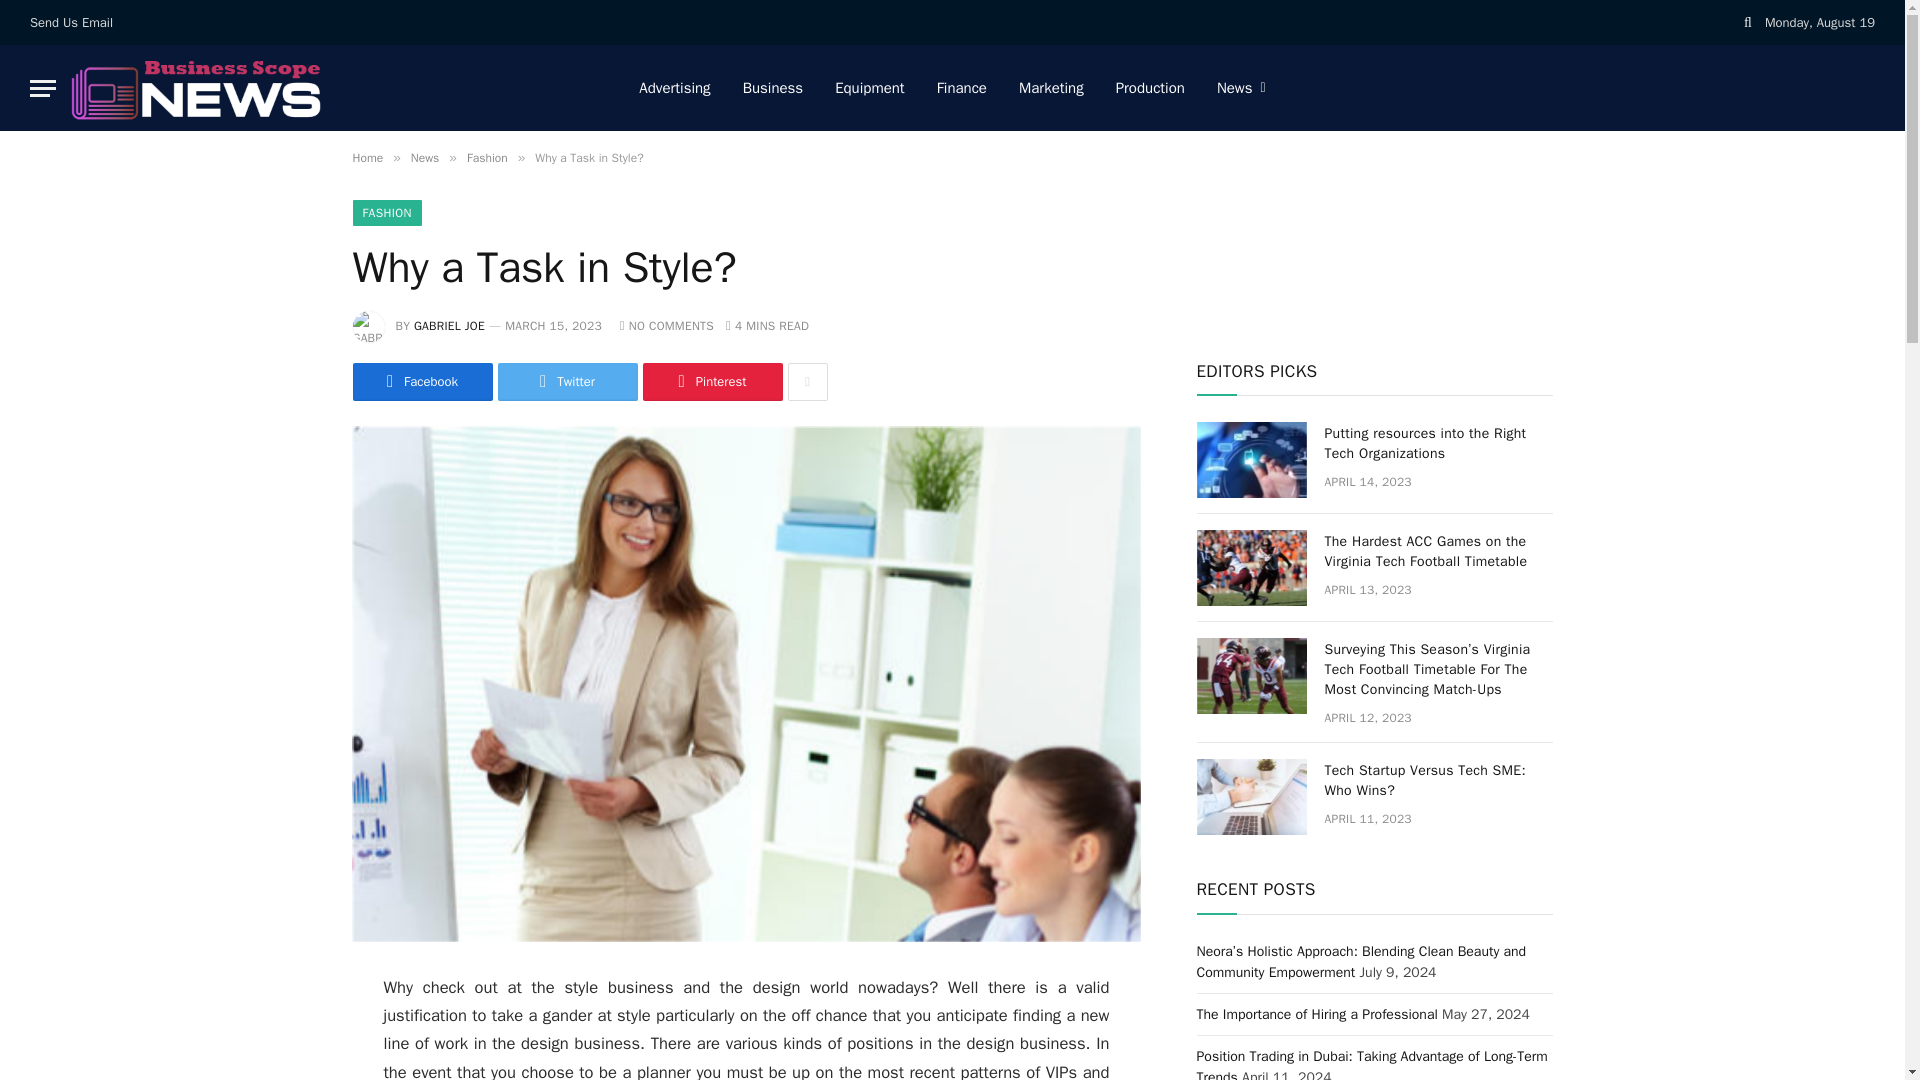  Describe the element at coordinates (1150, 88) in the screenshot. I see `Production` at that location.